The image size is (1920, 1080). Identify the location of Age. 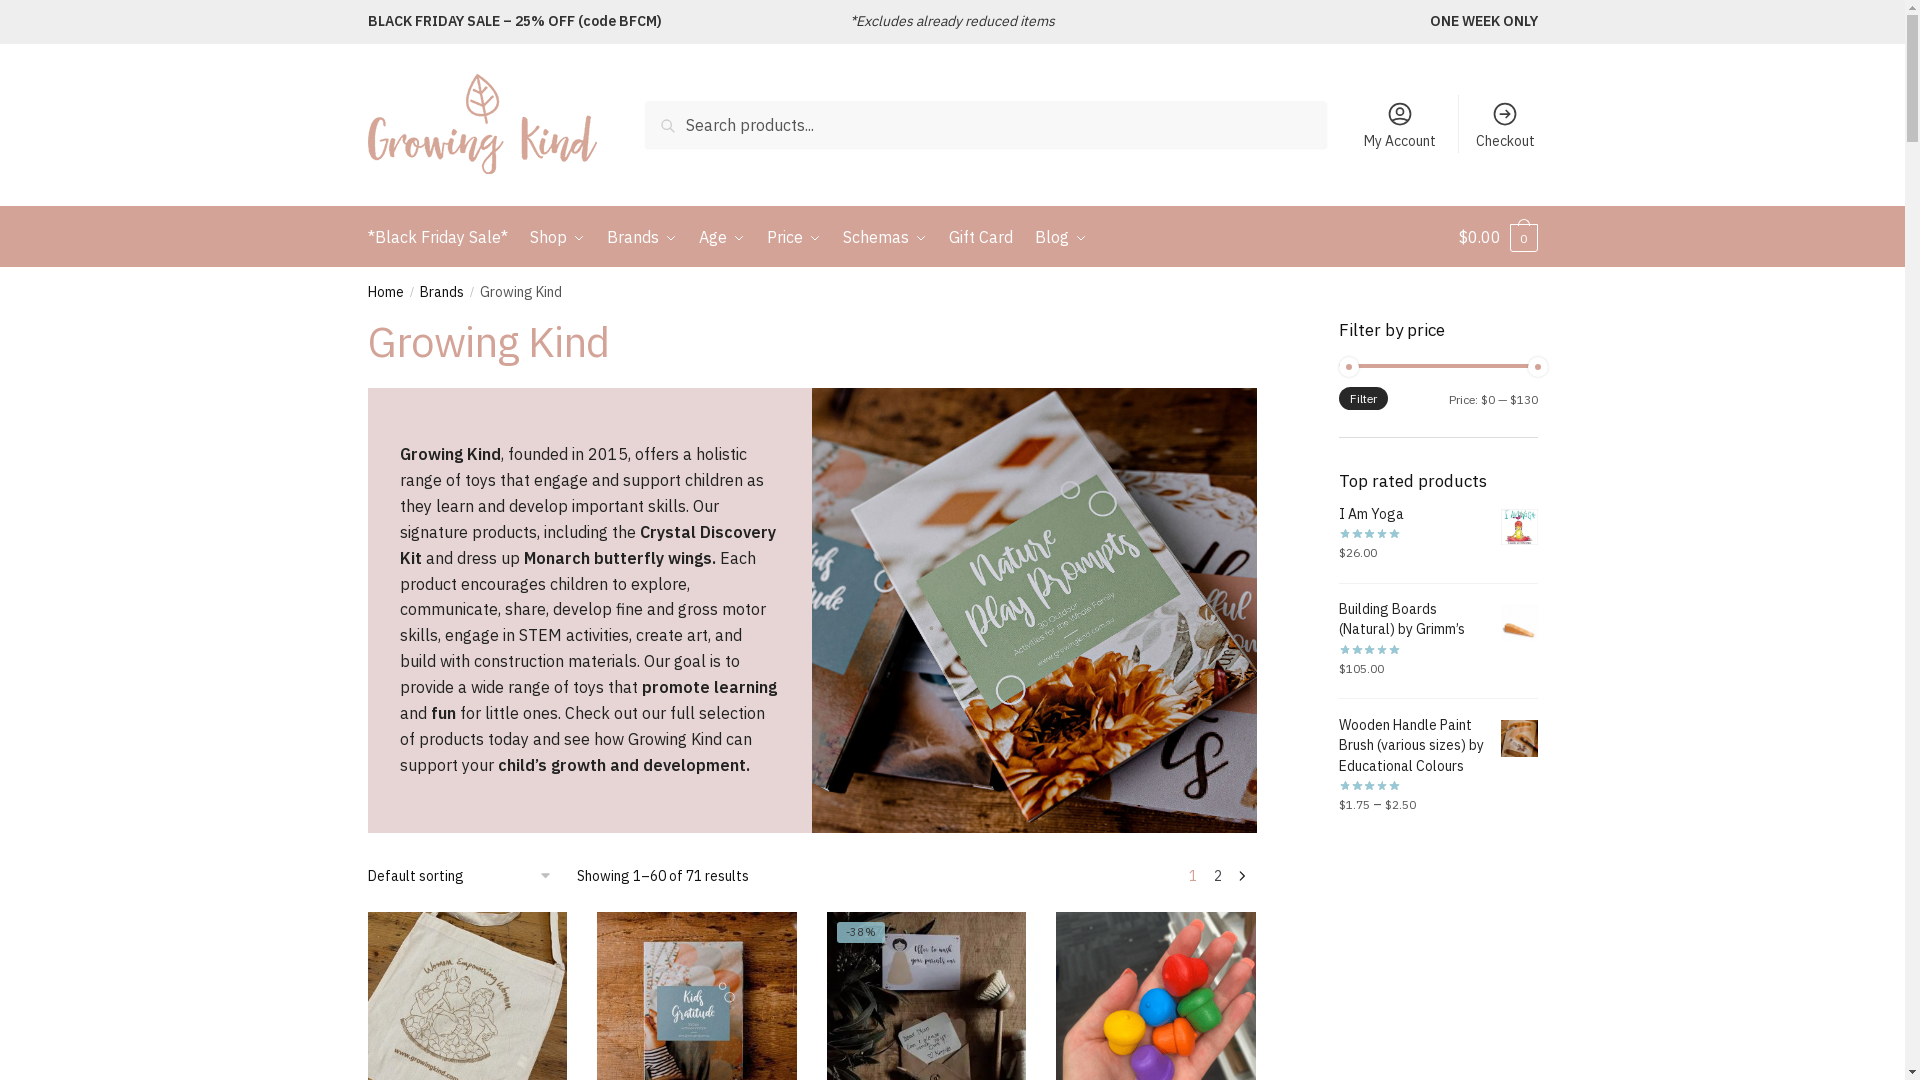
(722, 237).